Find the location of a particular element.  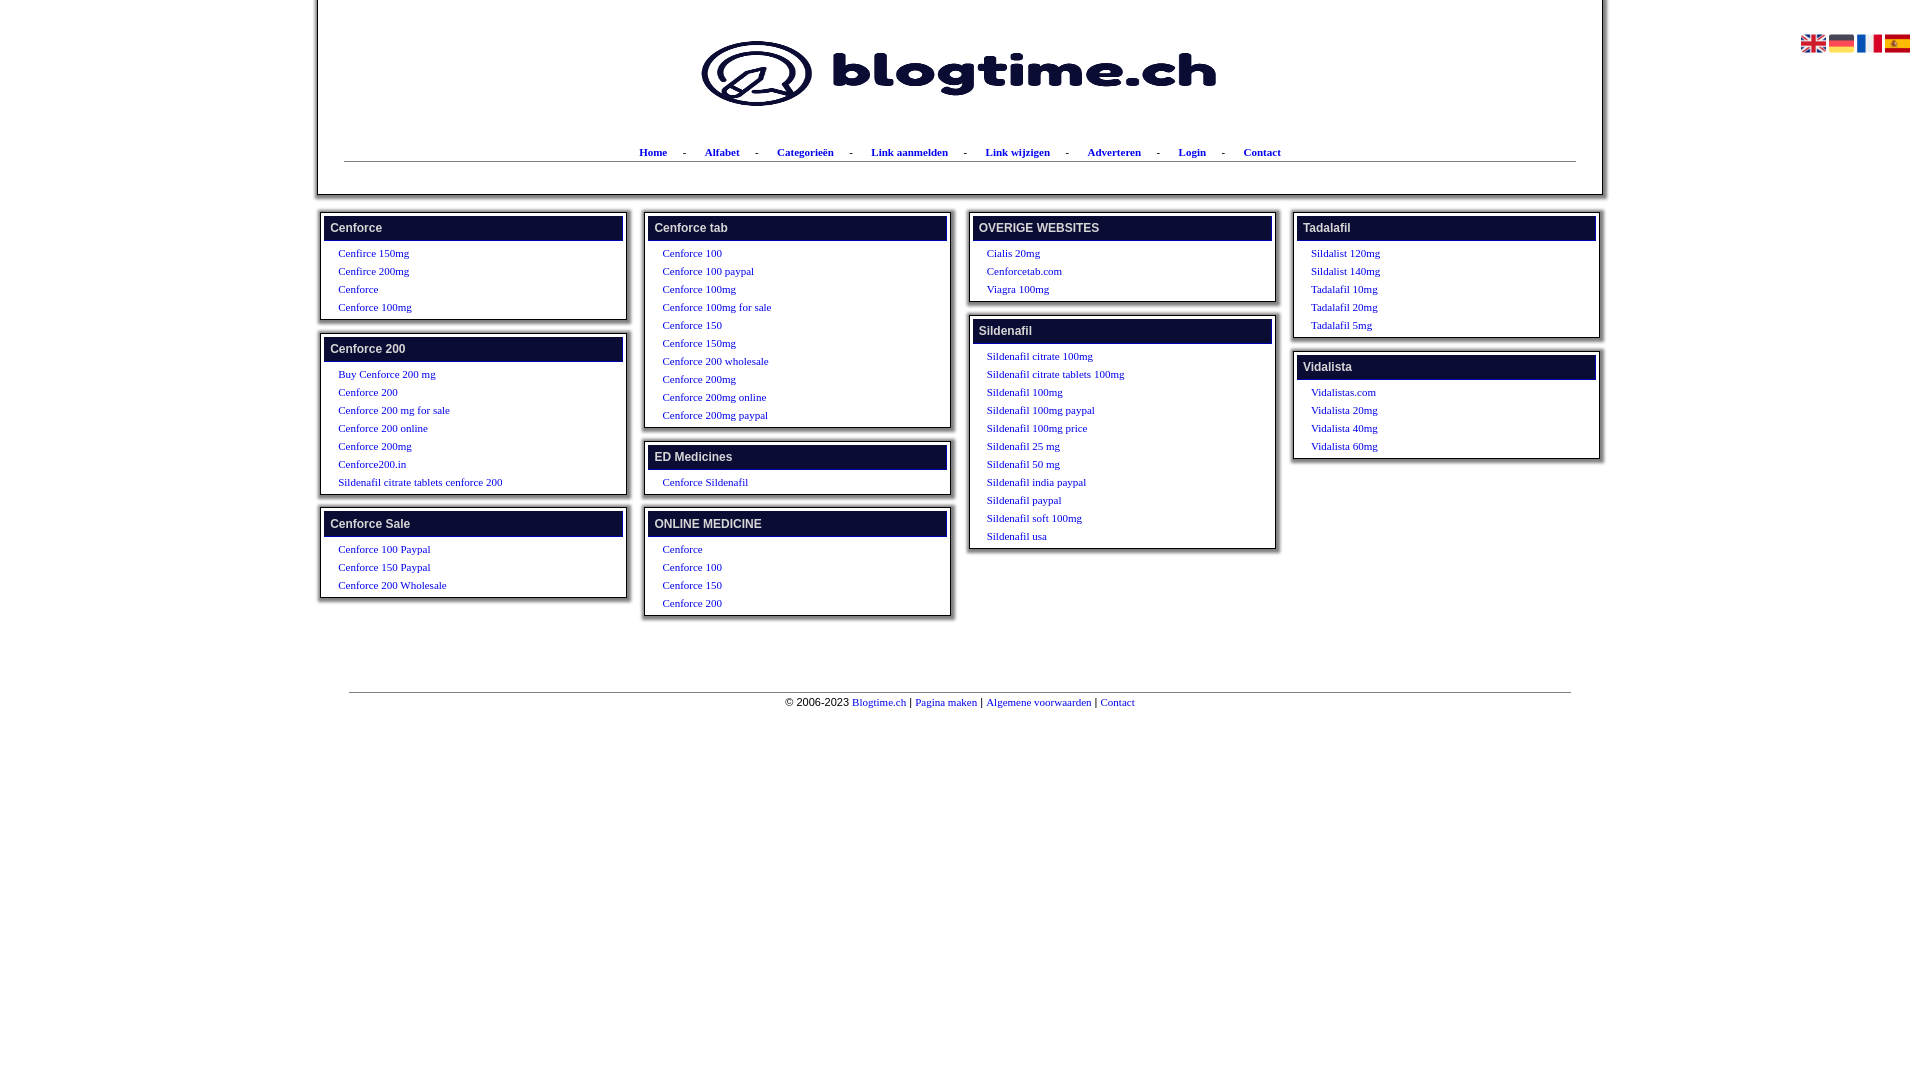

Cenforce 100 is located at coordinates (778, 253).